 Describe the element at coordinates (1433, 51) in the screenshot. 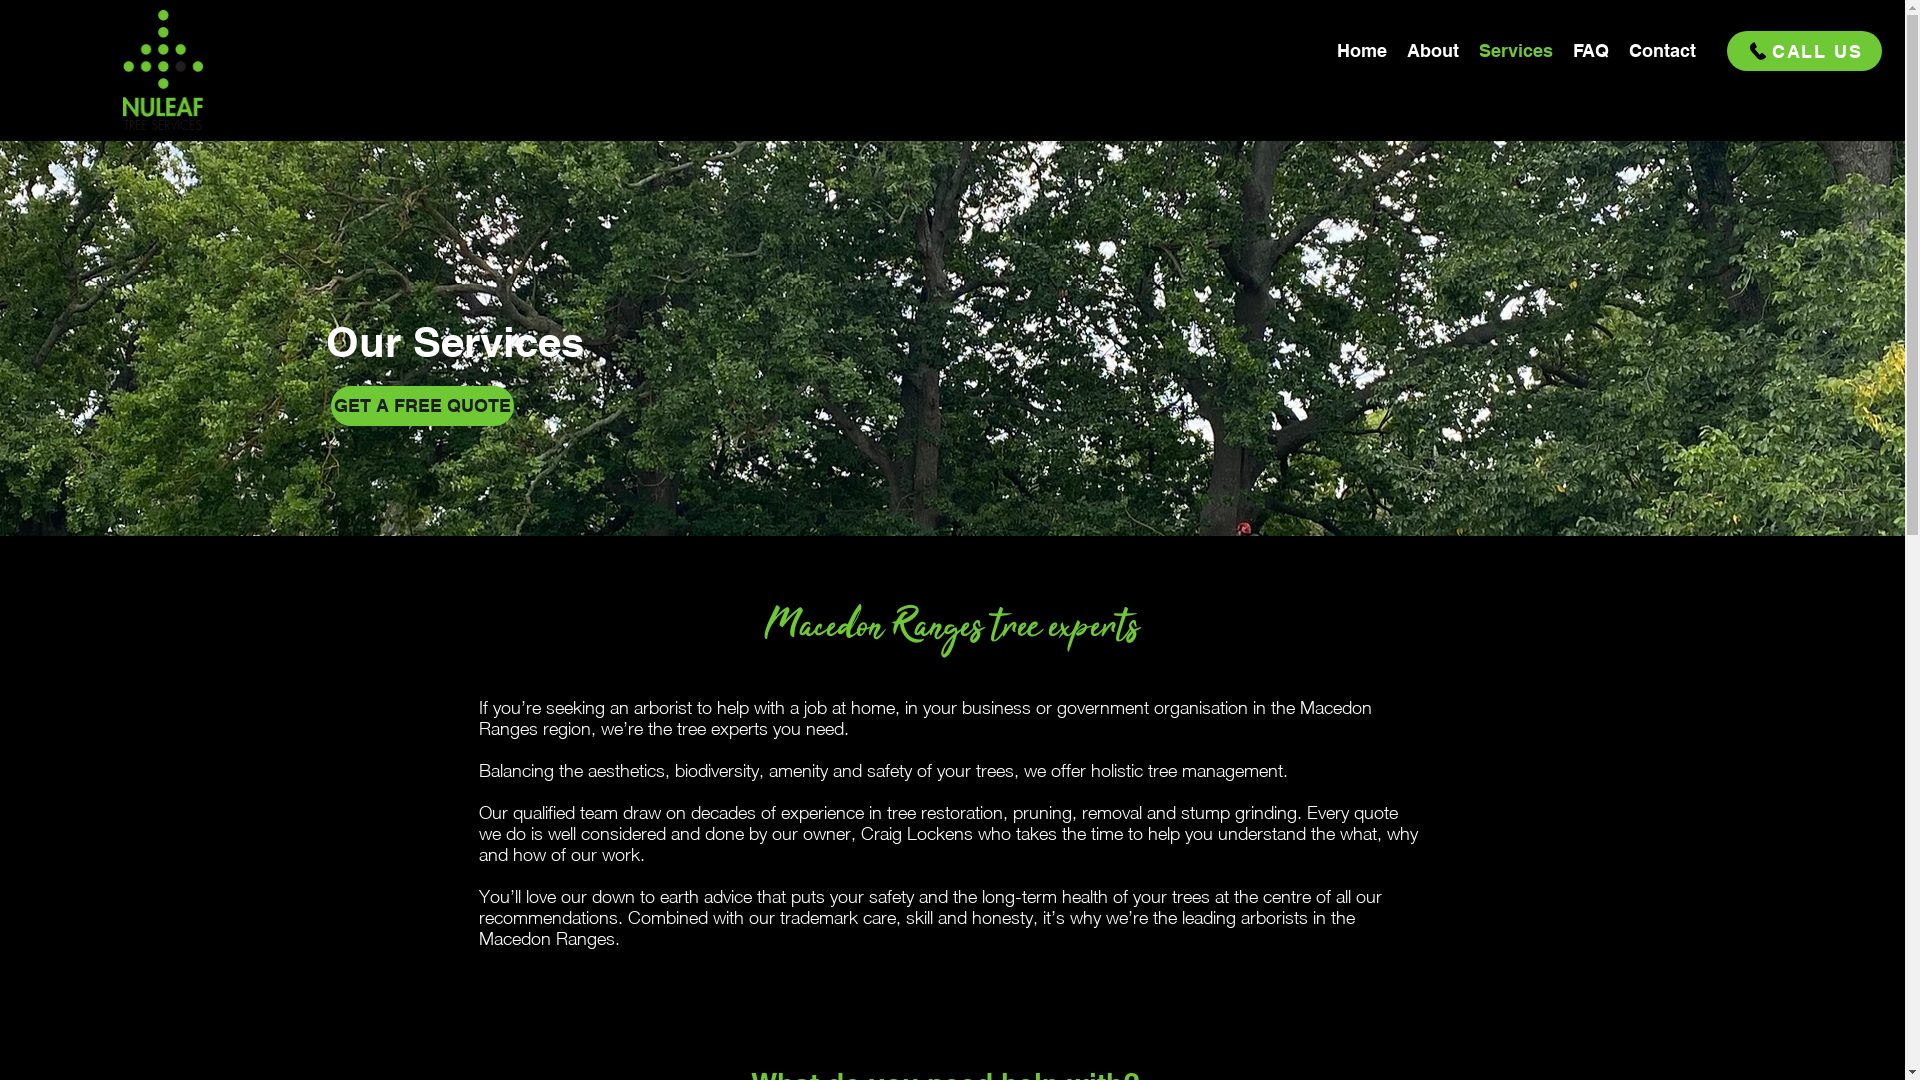

I see `About` at that location.